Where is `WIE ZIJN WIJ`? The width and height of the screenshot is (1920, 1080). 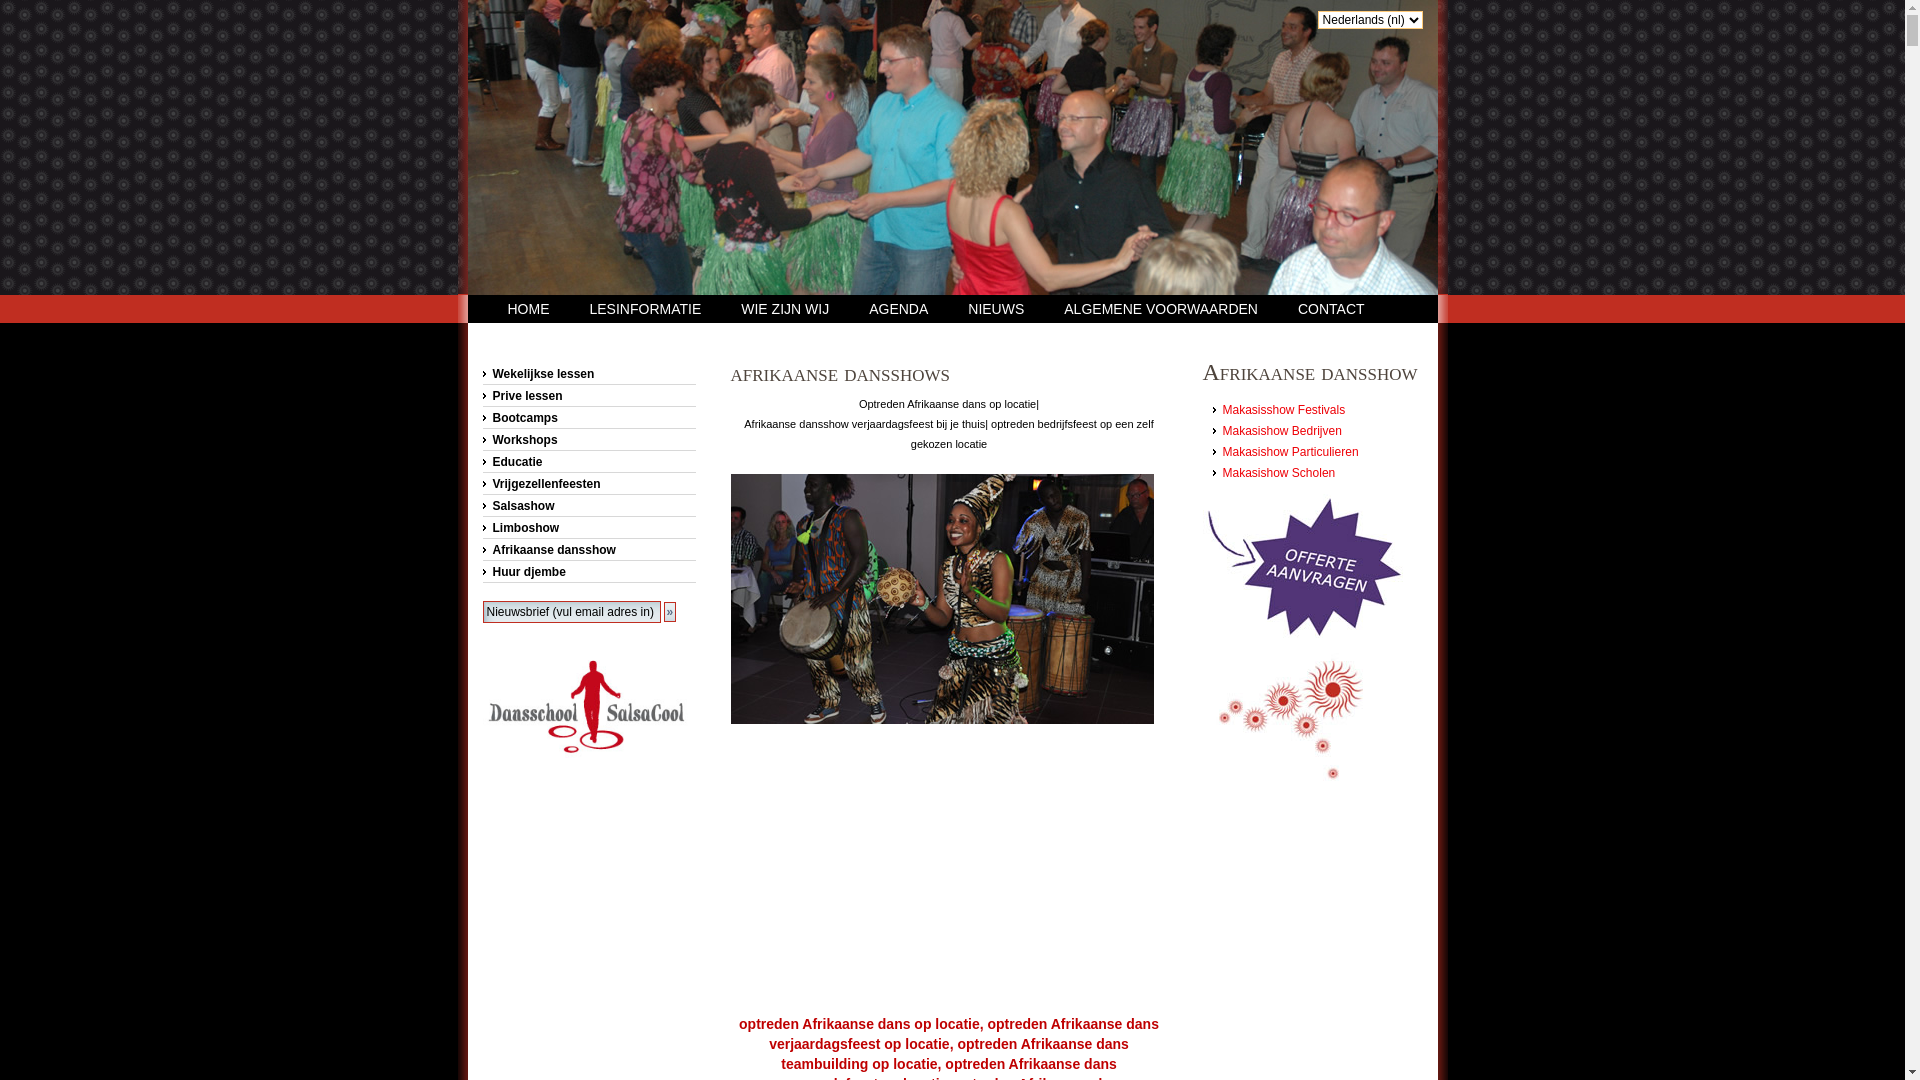 WIE ZIJN WIJ is located at coordinates (785, 309).